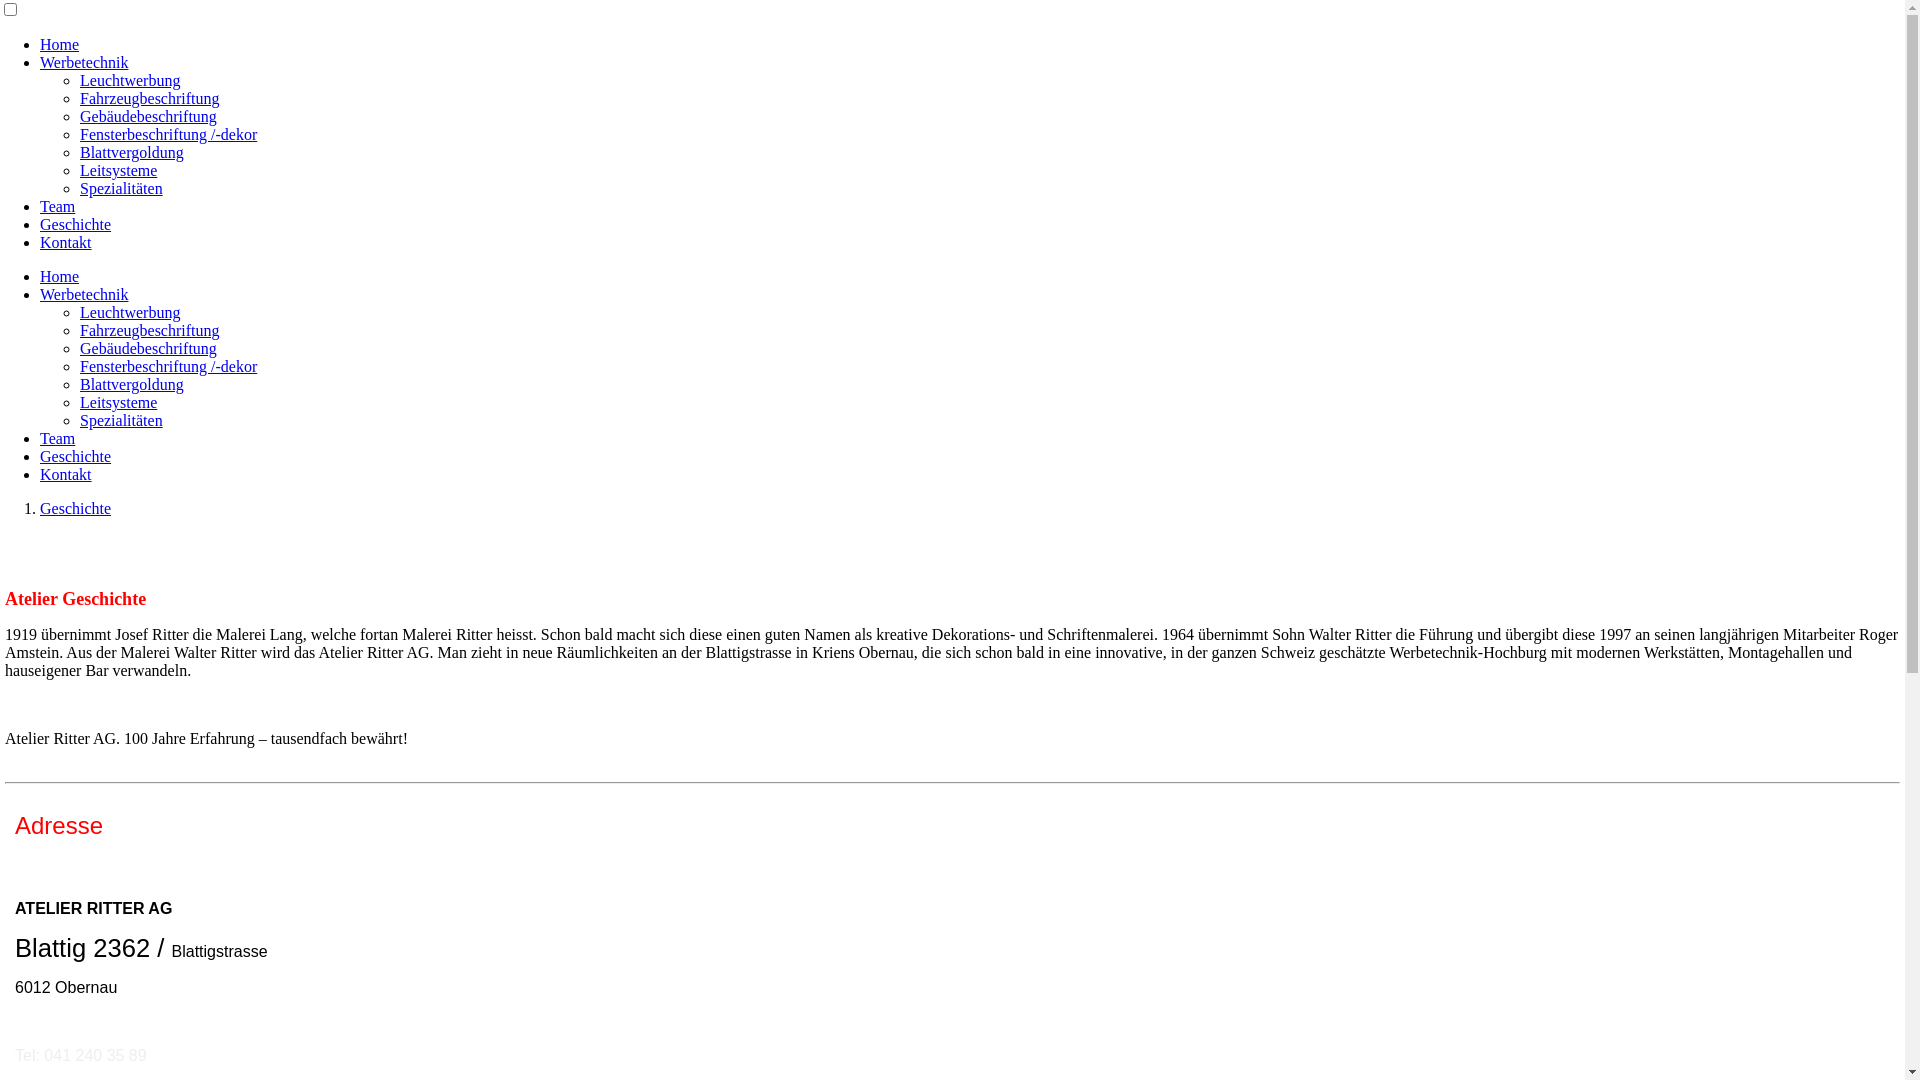  I want to click on Geschichte, so click(76, 508).